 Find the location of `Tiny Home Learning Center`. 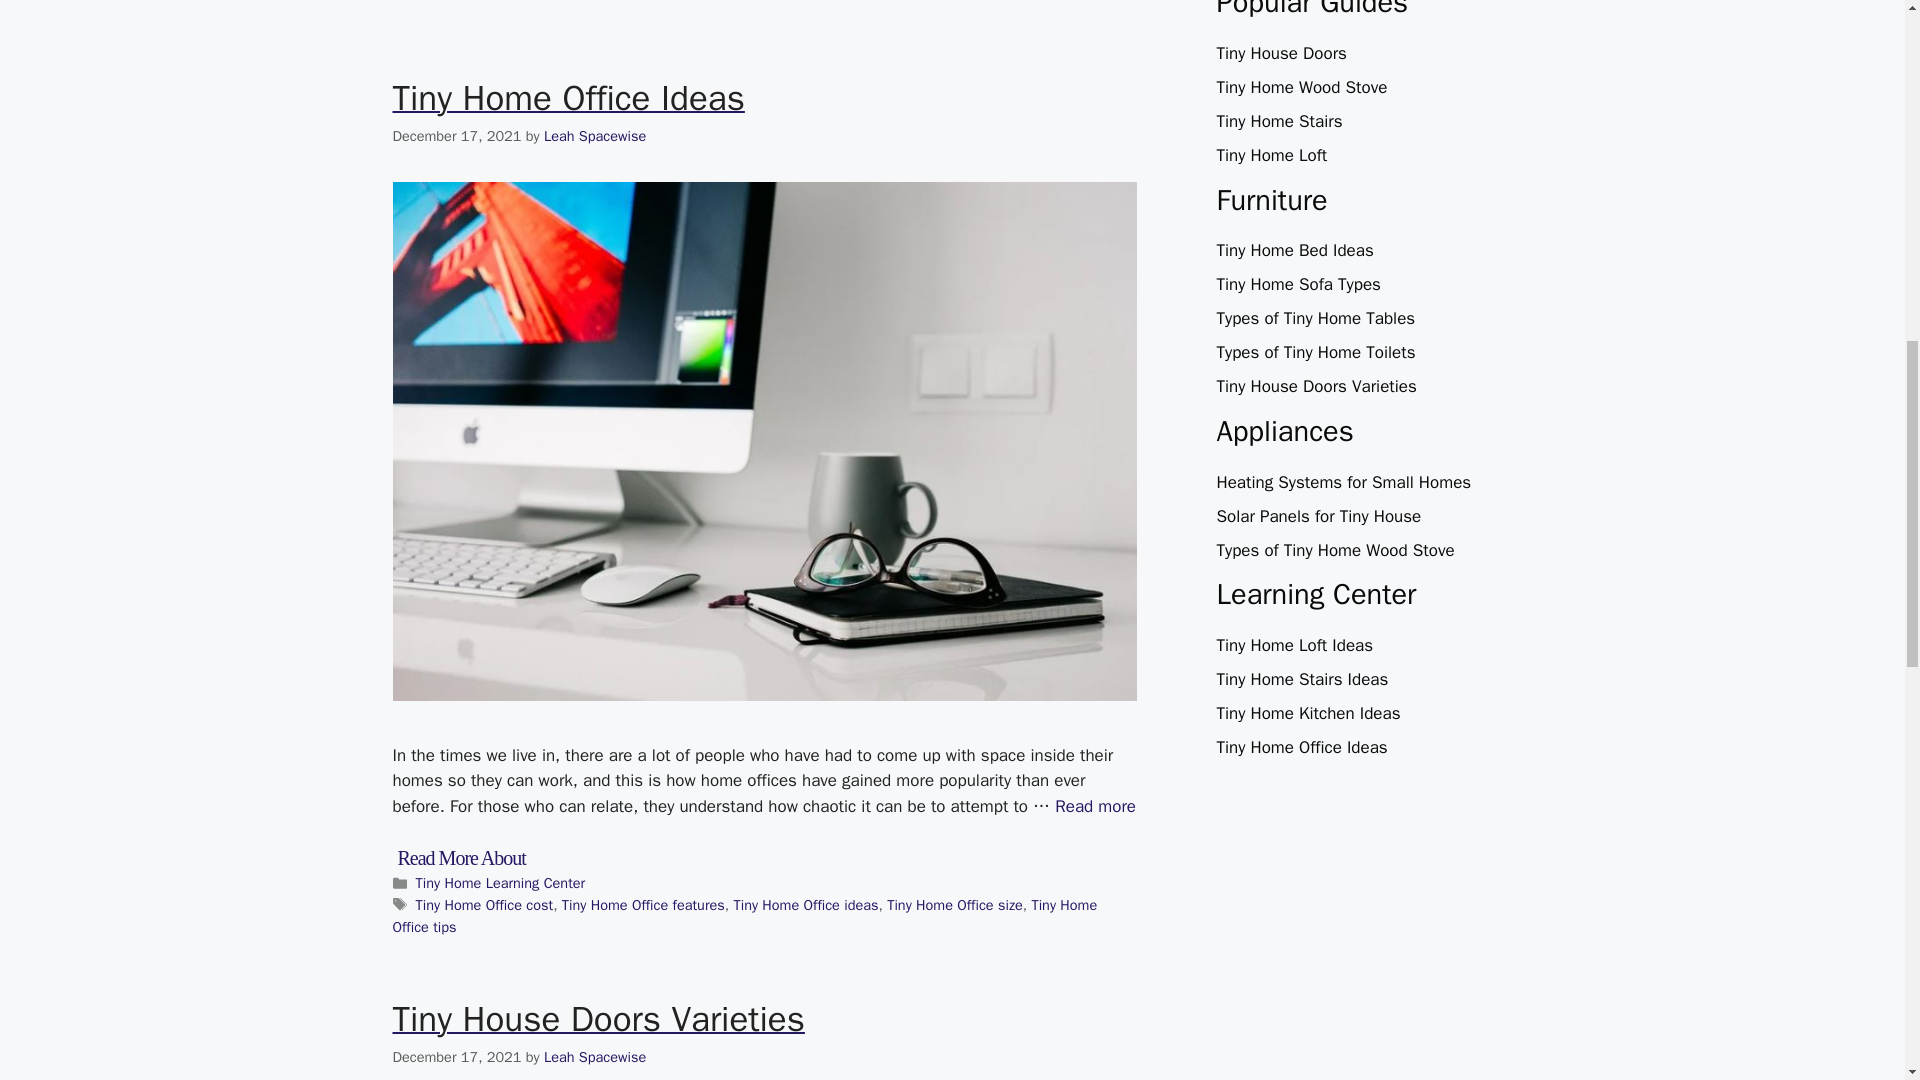

Tiny Home Learning Center is located at coordinates (500, 882).